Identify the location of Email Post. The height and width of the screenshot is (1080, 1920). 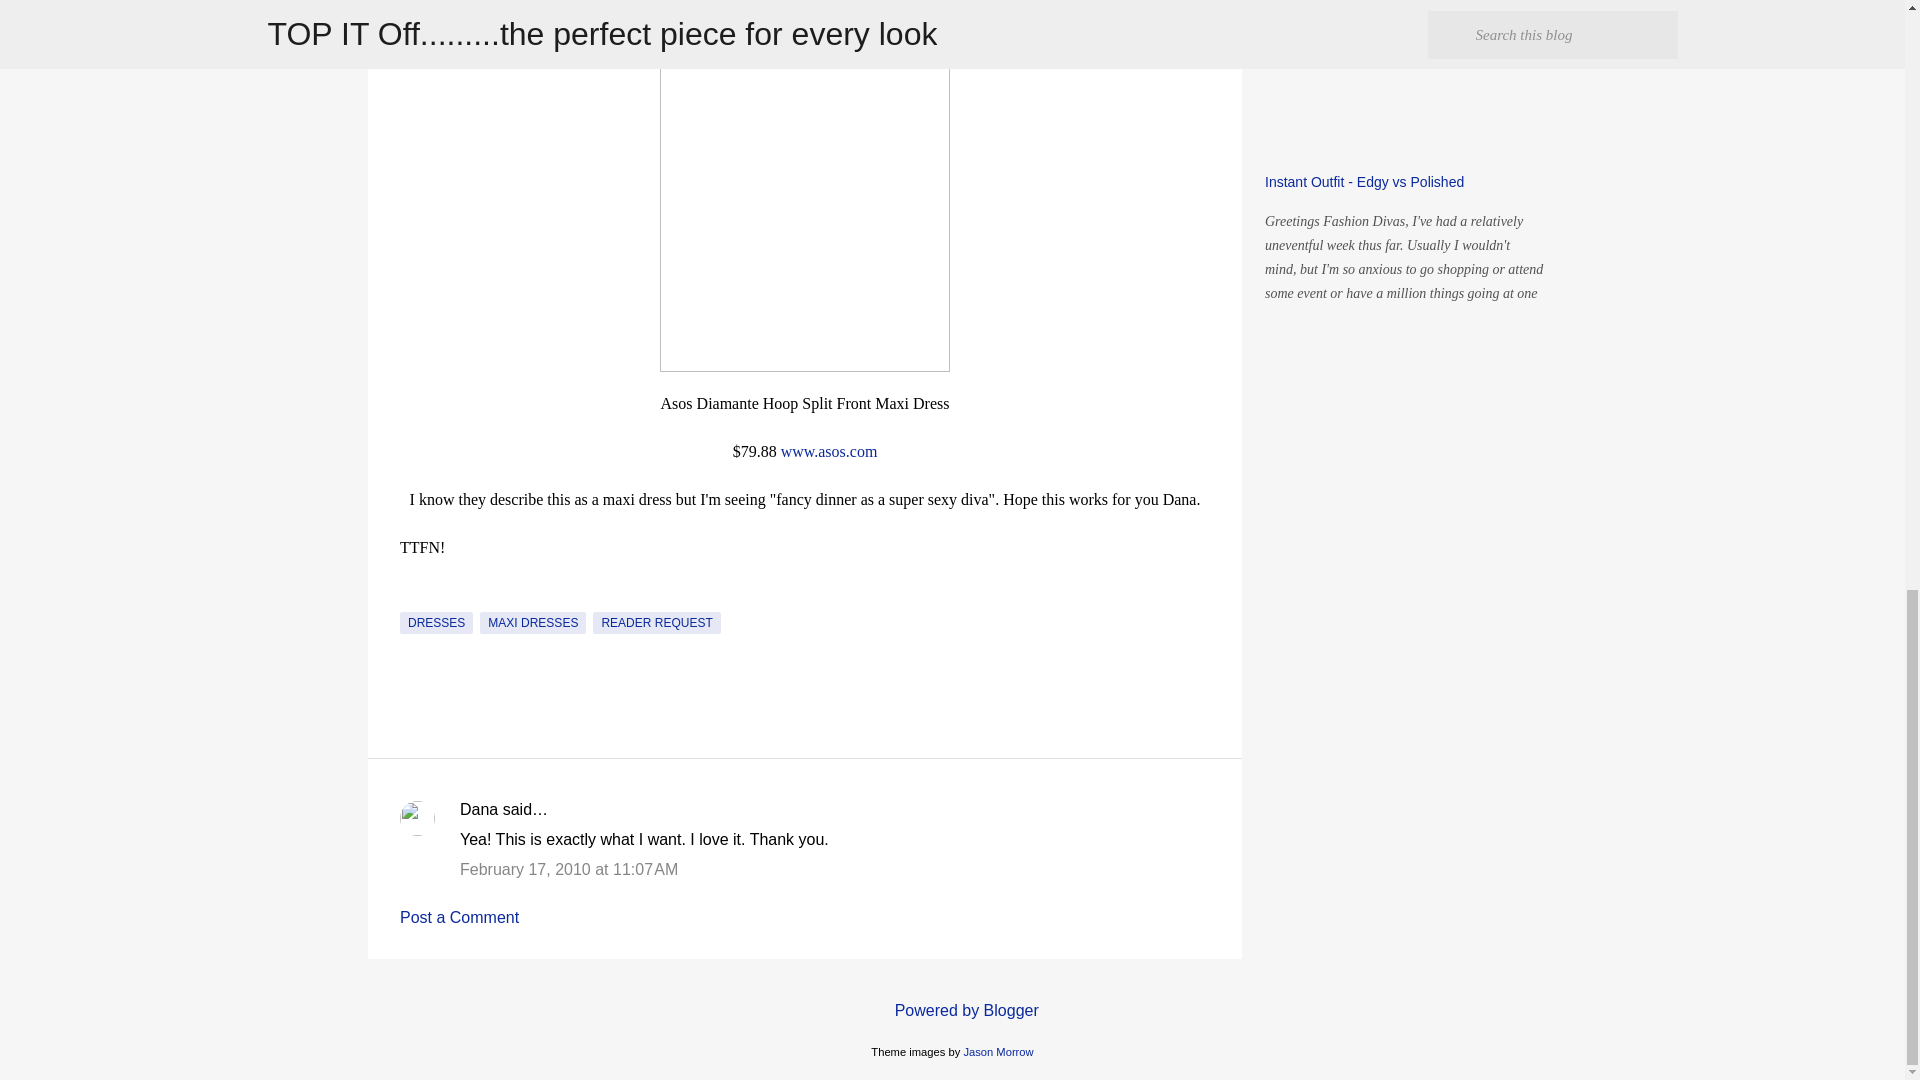
(412, 599).